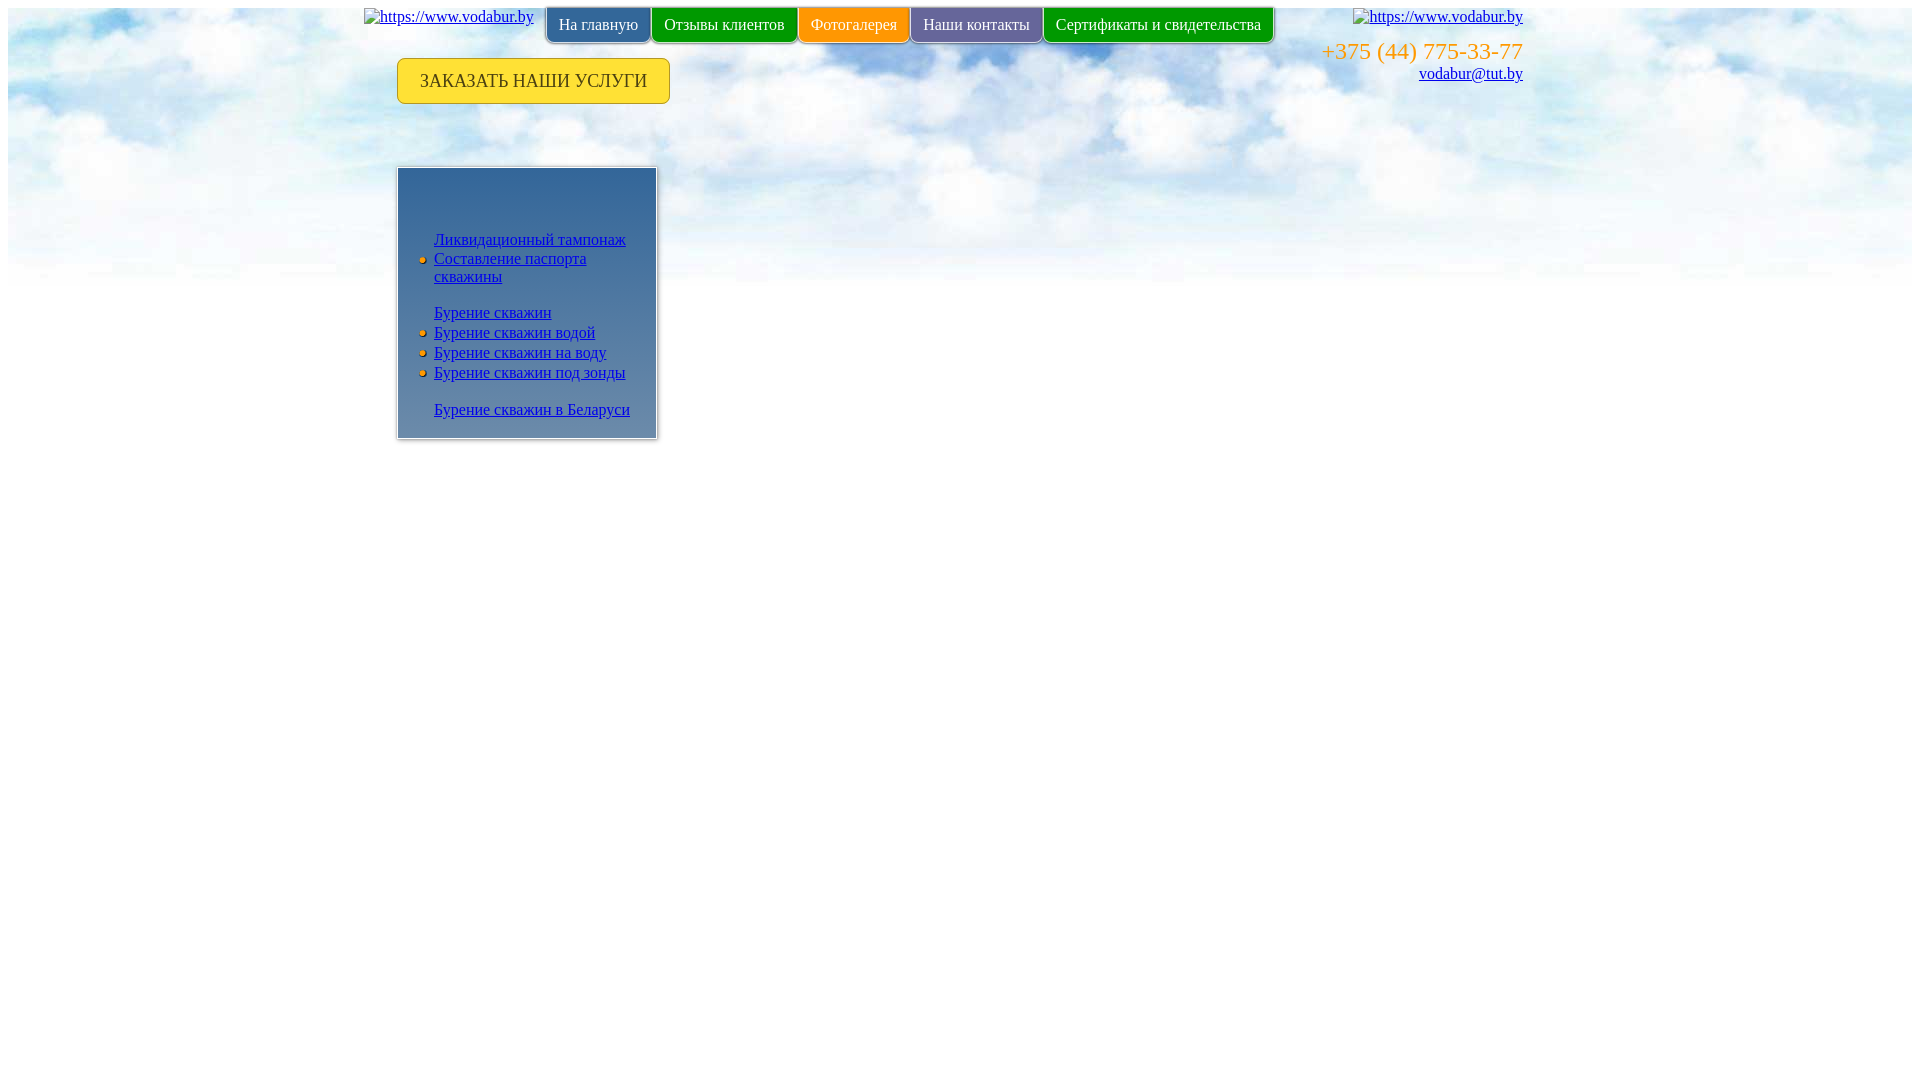 The height and width of the screenshot is (1080, 1920). Describe the element at coordinates (1471, 74) in the screenshot. I see `vodabur@tut.by` at that location.